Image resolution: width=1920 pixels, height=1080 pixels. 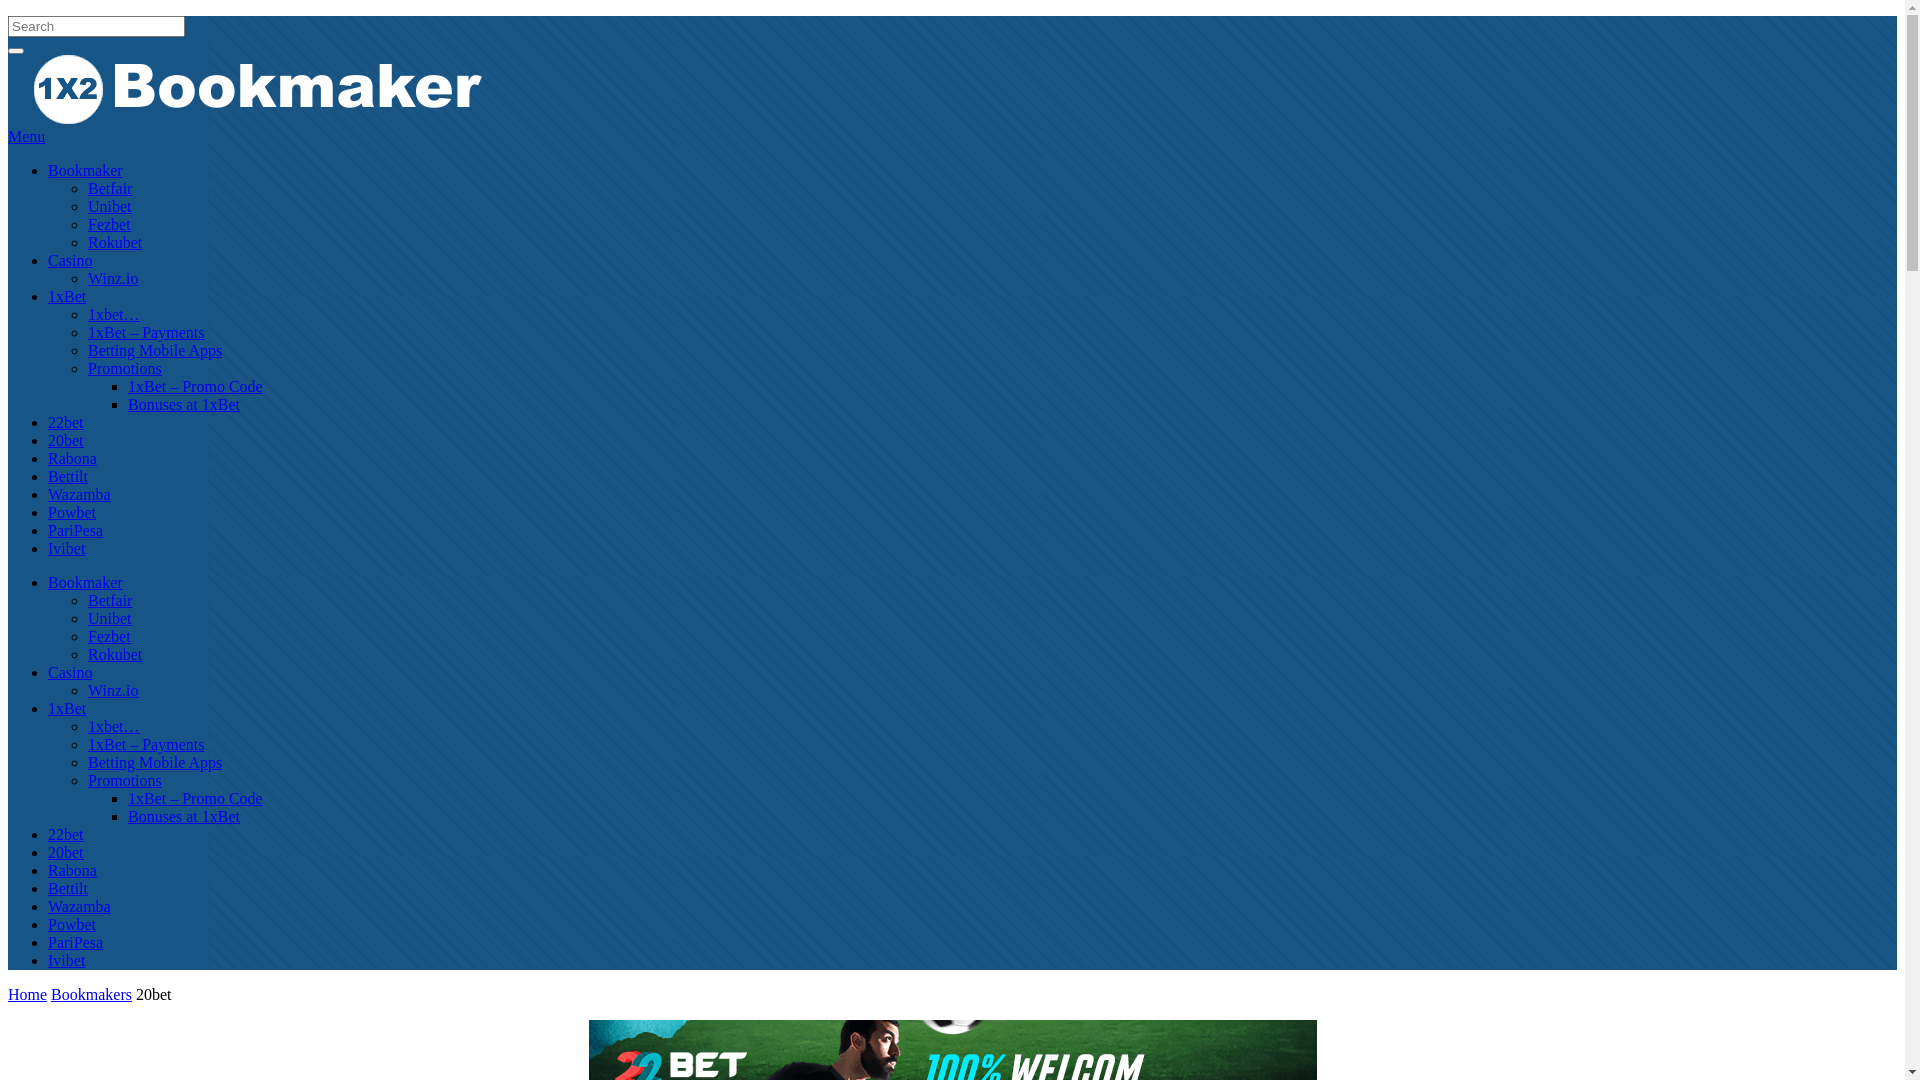 What do you see at coordinates (66, 834) in the screenshot?
I see `22bet` at bounding box center [66, 834].